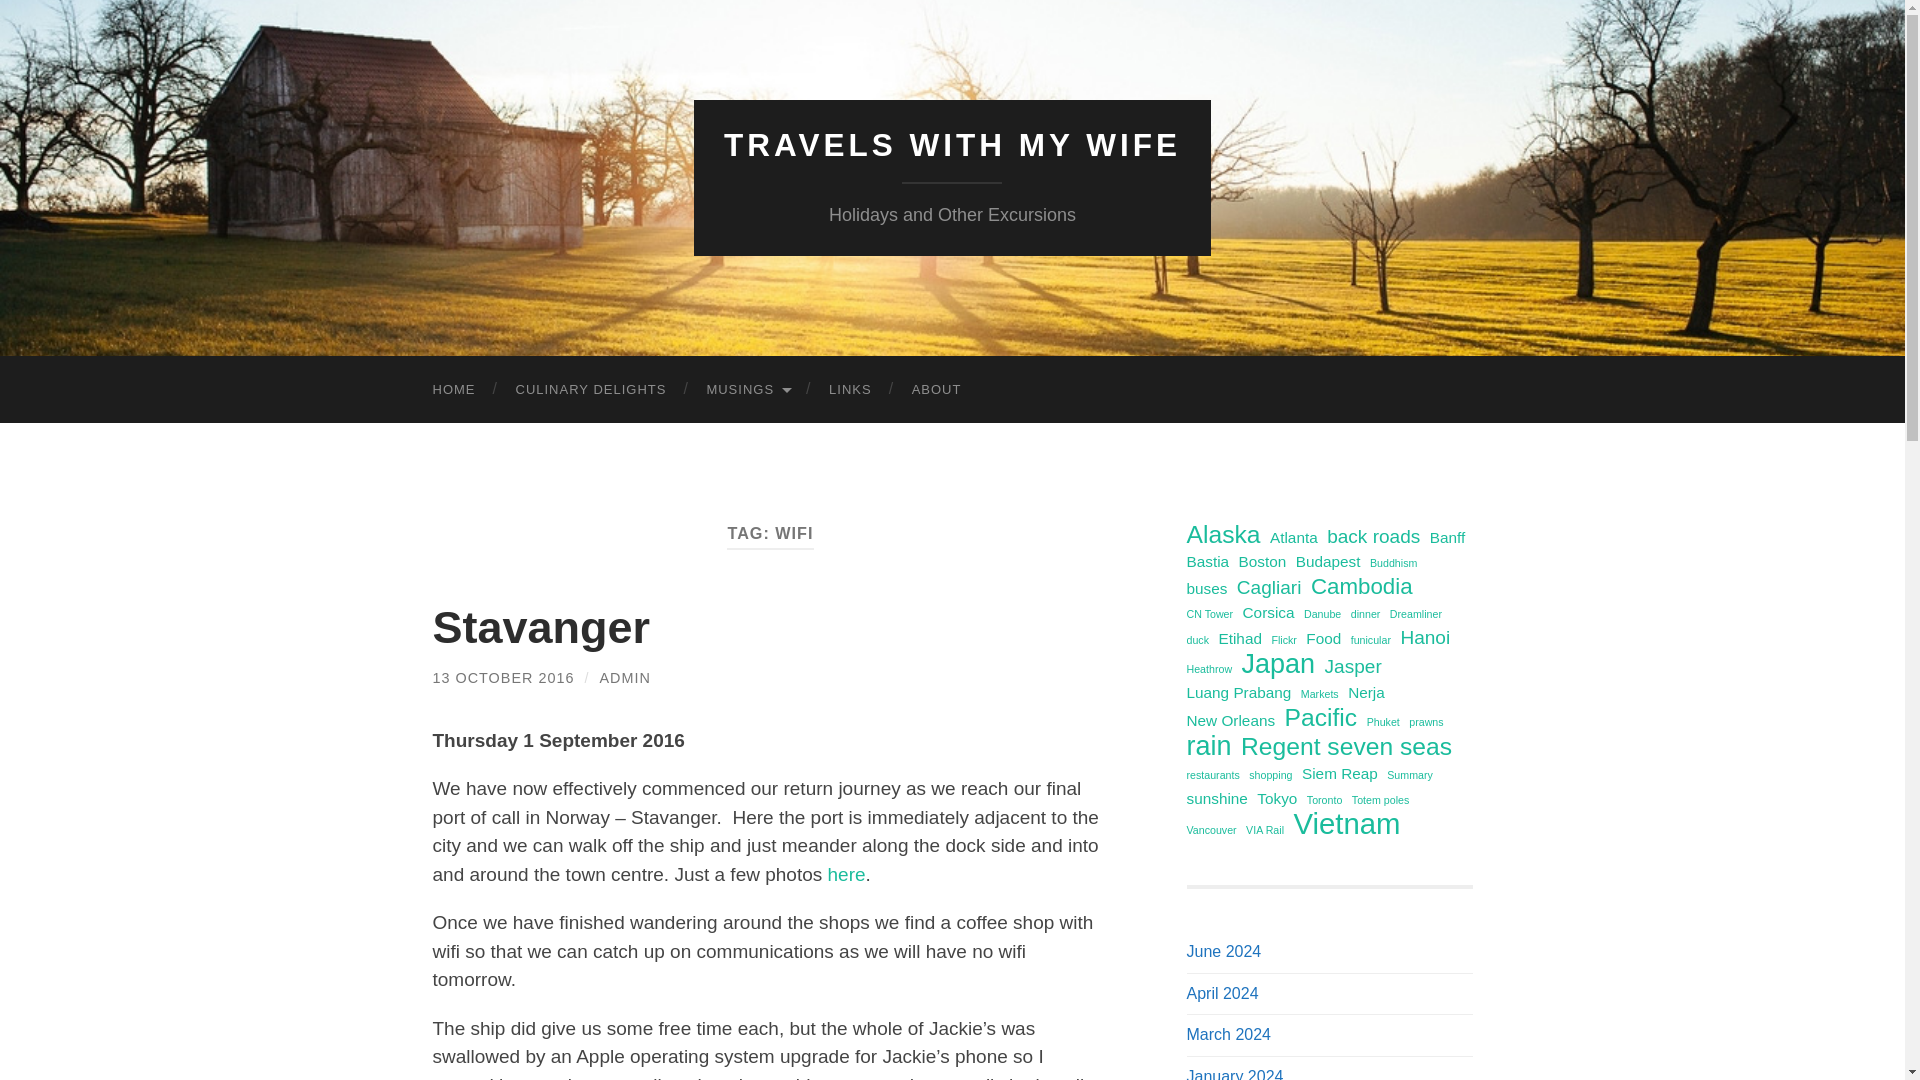 This screenshot has width=1920, height=1080. I want to click on Budapest, so click(1328, 561).